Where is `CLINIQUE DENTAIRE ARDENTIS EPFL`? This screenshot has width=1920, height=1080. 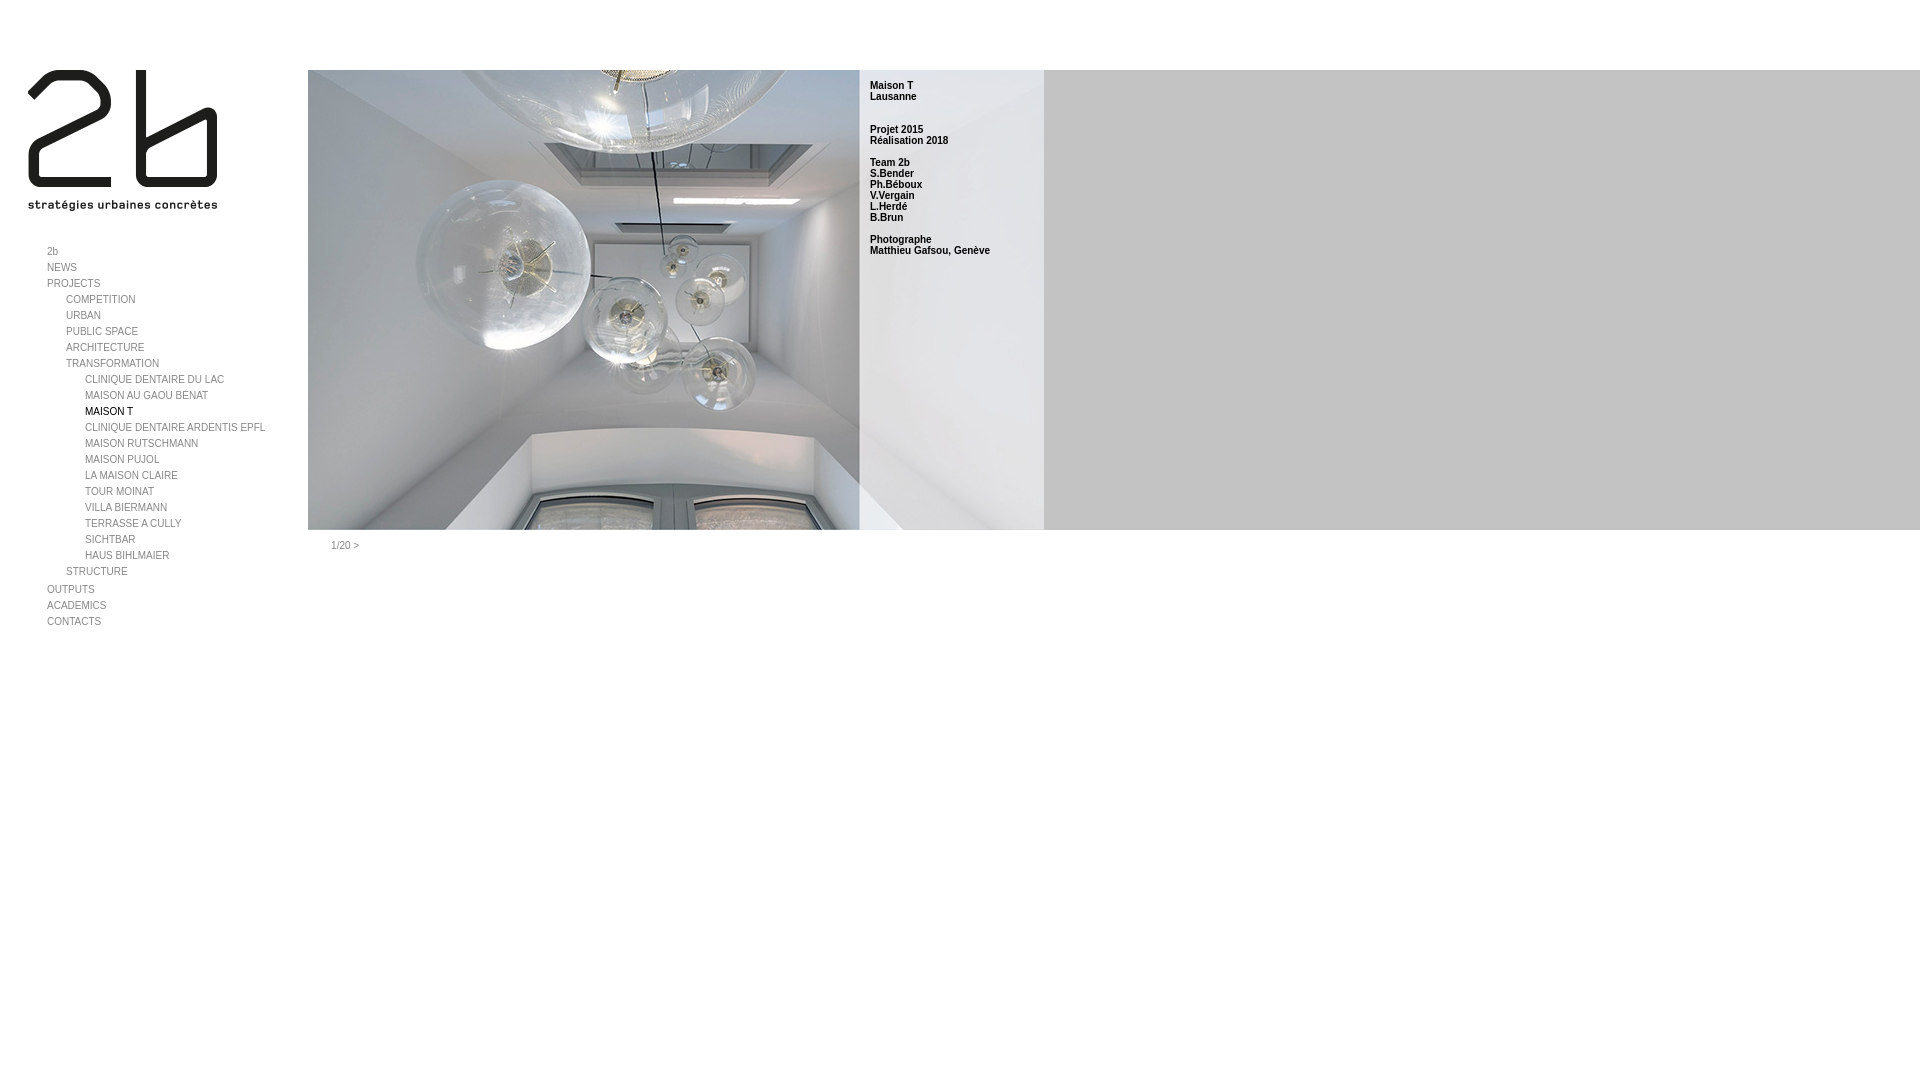
CLINIQUE DENTAIRE ARDENTIS EPFL is located at coordinates (175, 428).